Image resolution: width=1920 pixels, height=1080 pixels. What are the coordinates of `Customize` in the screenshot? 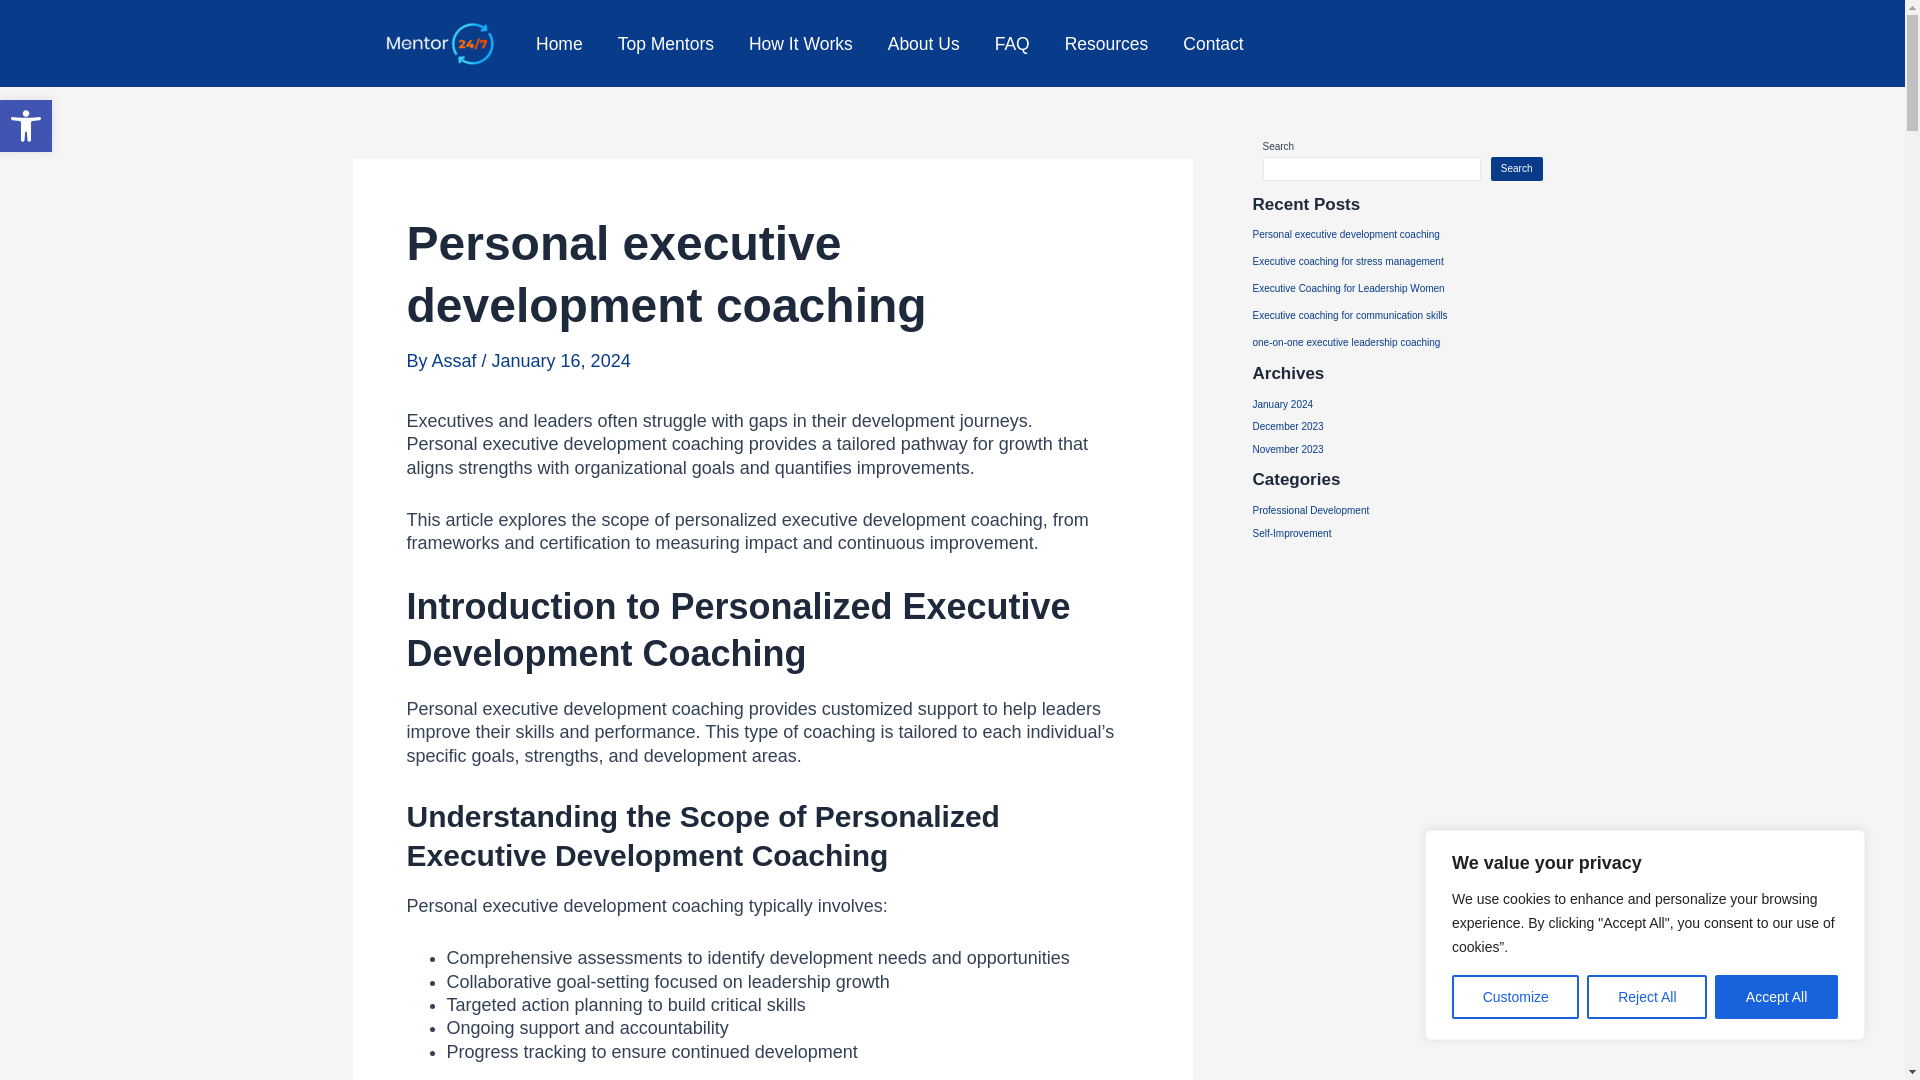 It's located at (1514, 997).